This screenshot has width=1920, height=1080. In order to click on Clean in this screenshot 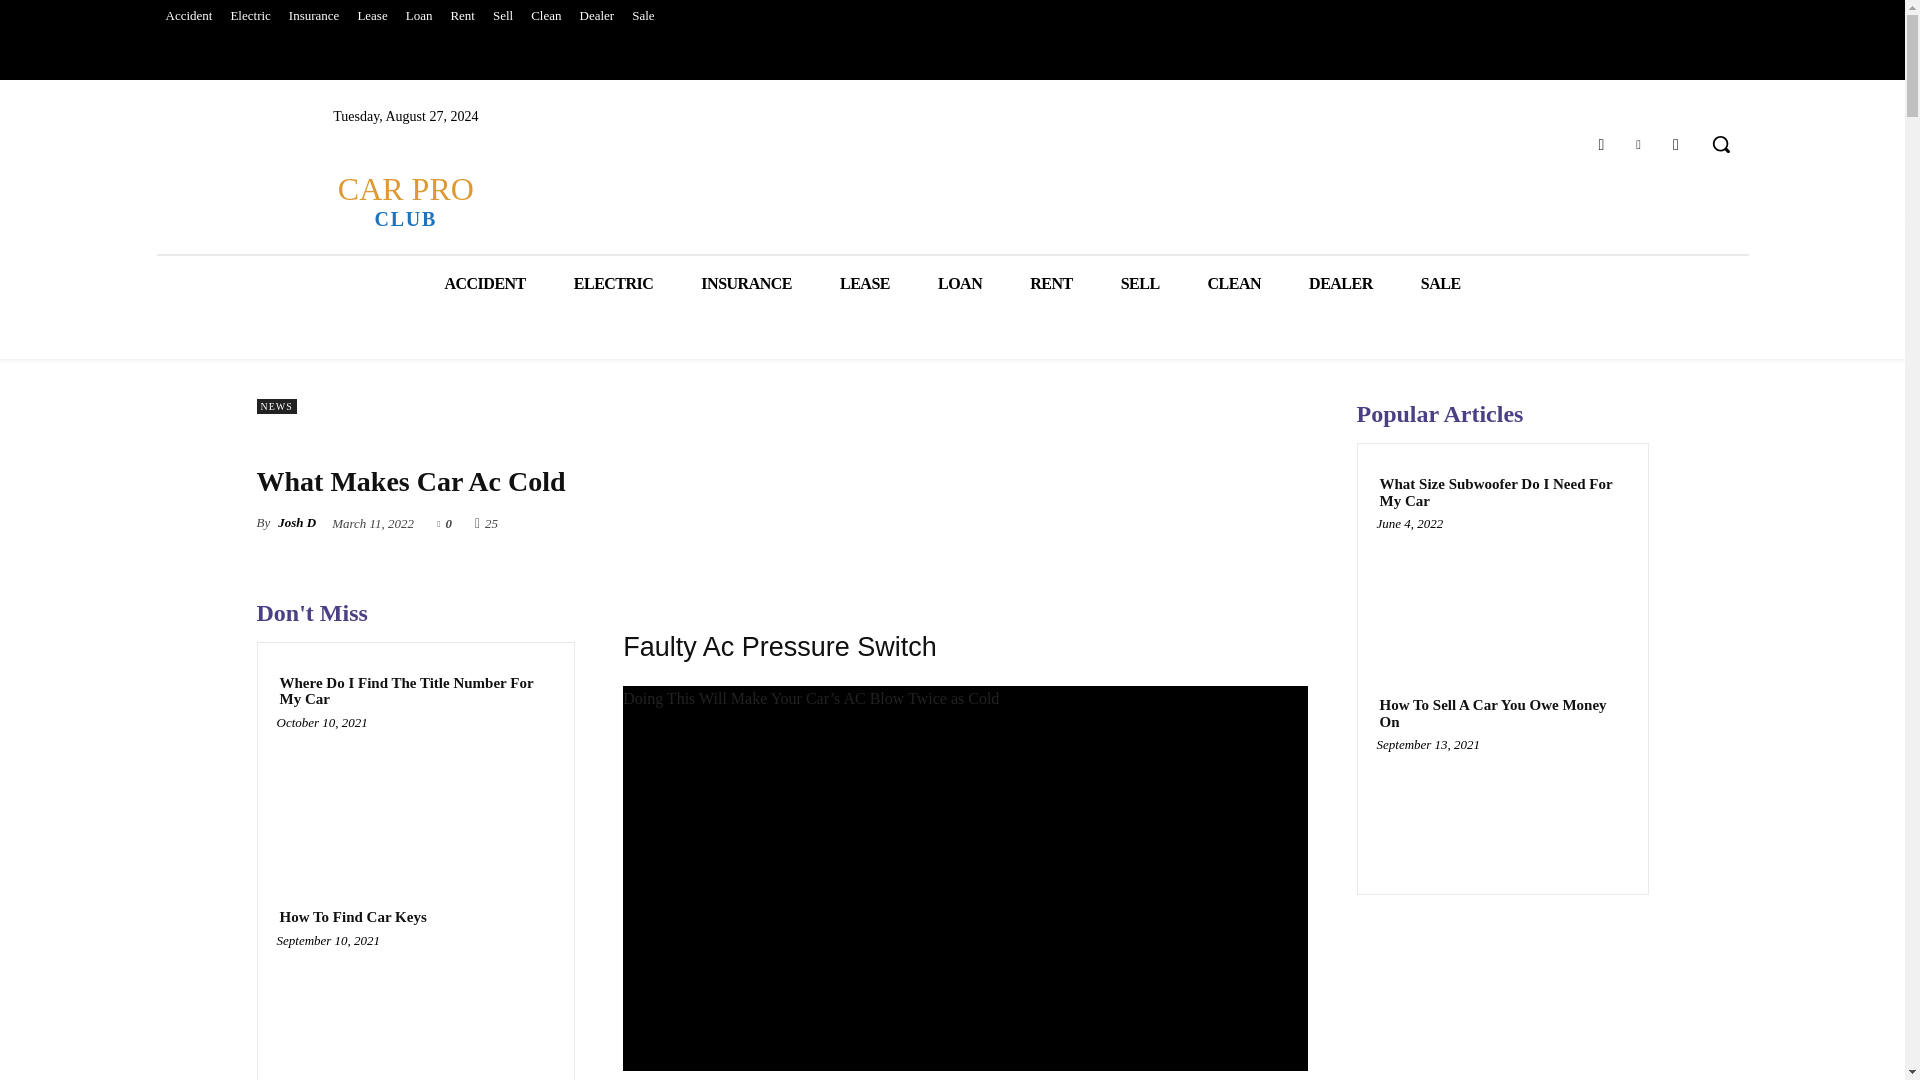, I will do `click(415, 692)`.